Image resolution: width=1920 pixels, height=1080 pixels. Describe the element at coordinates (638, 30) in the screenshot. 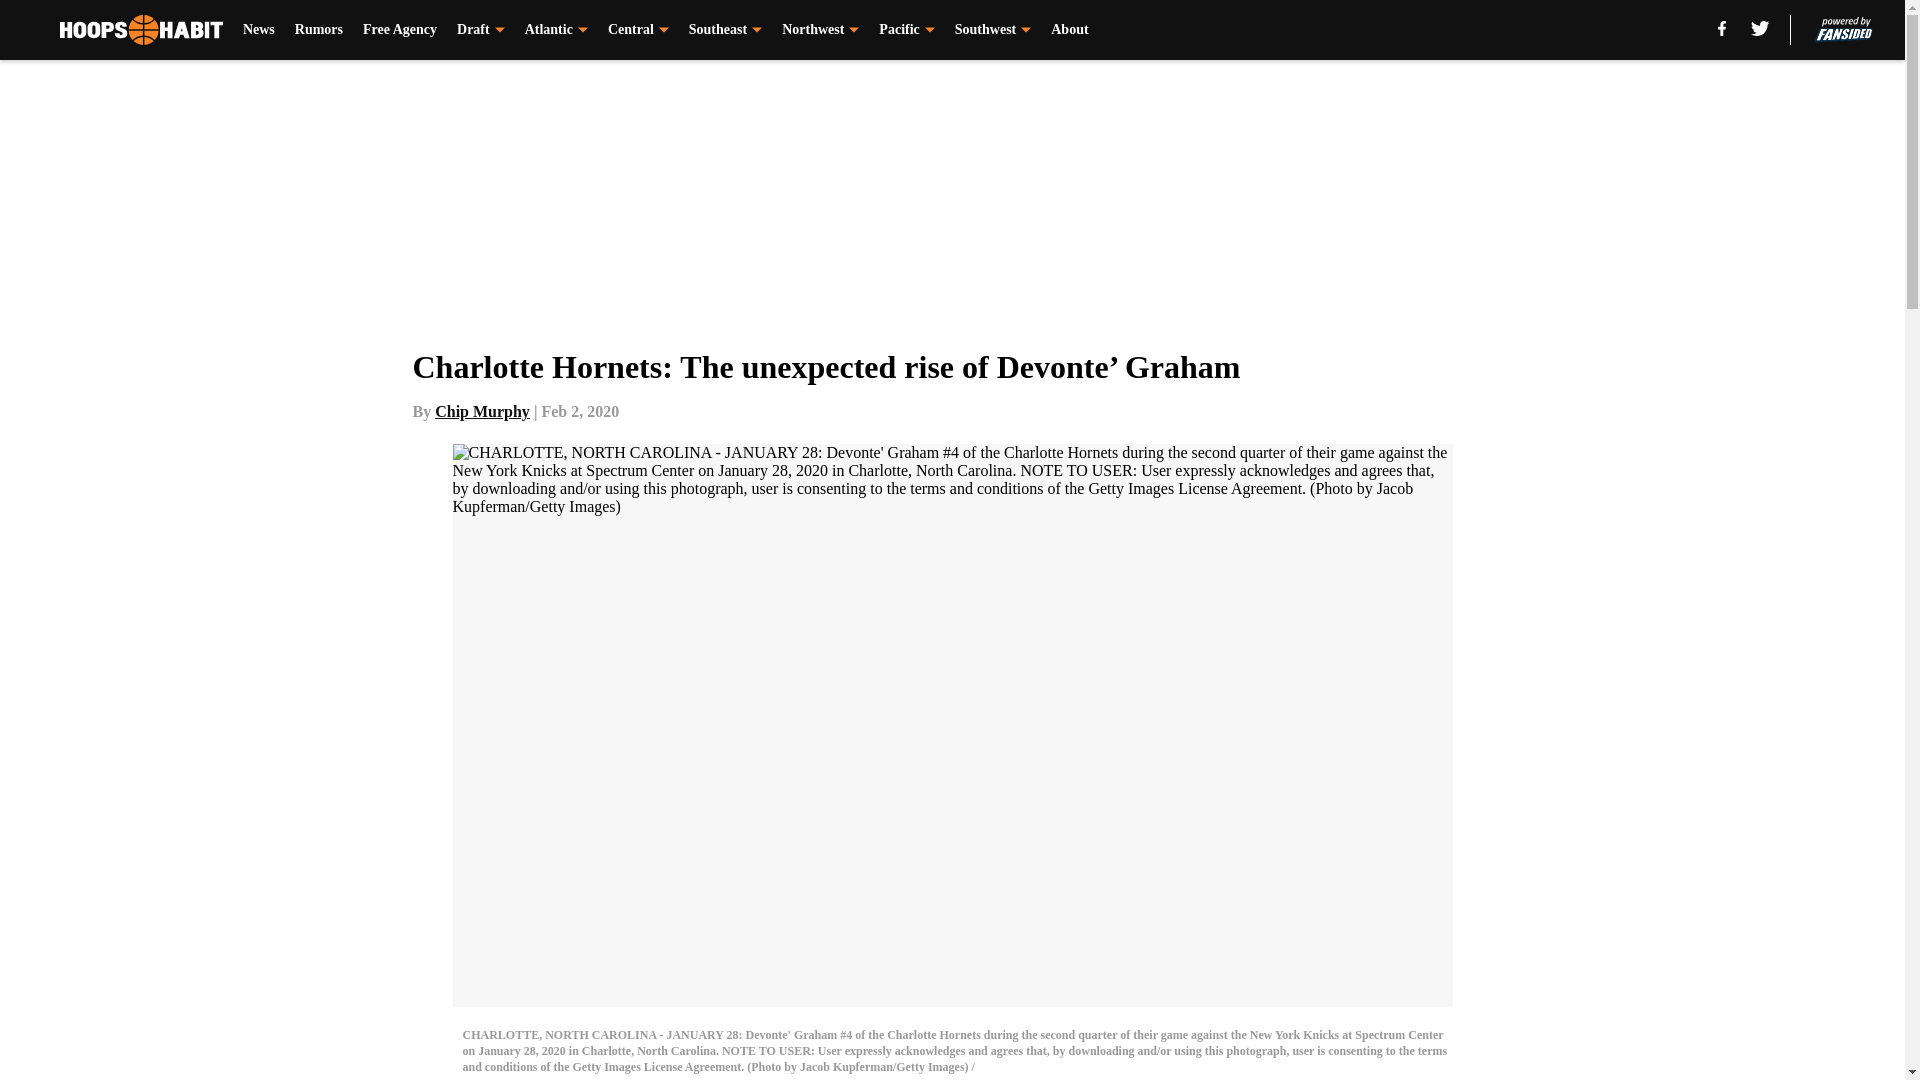

I see `Central` at that location.